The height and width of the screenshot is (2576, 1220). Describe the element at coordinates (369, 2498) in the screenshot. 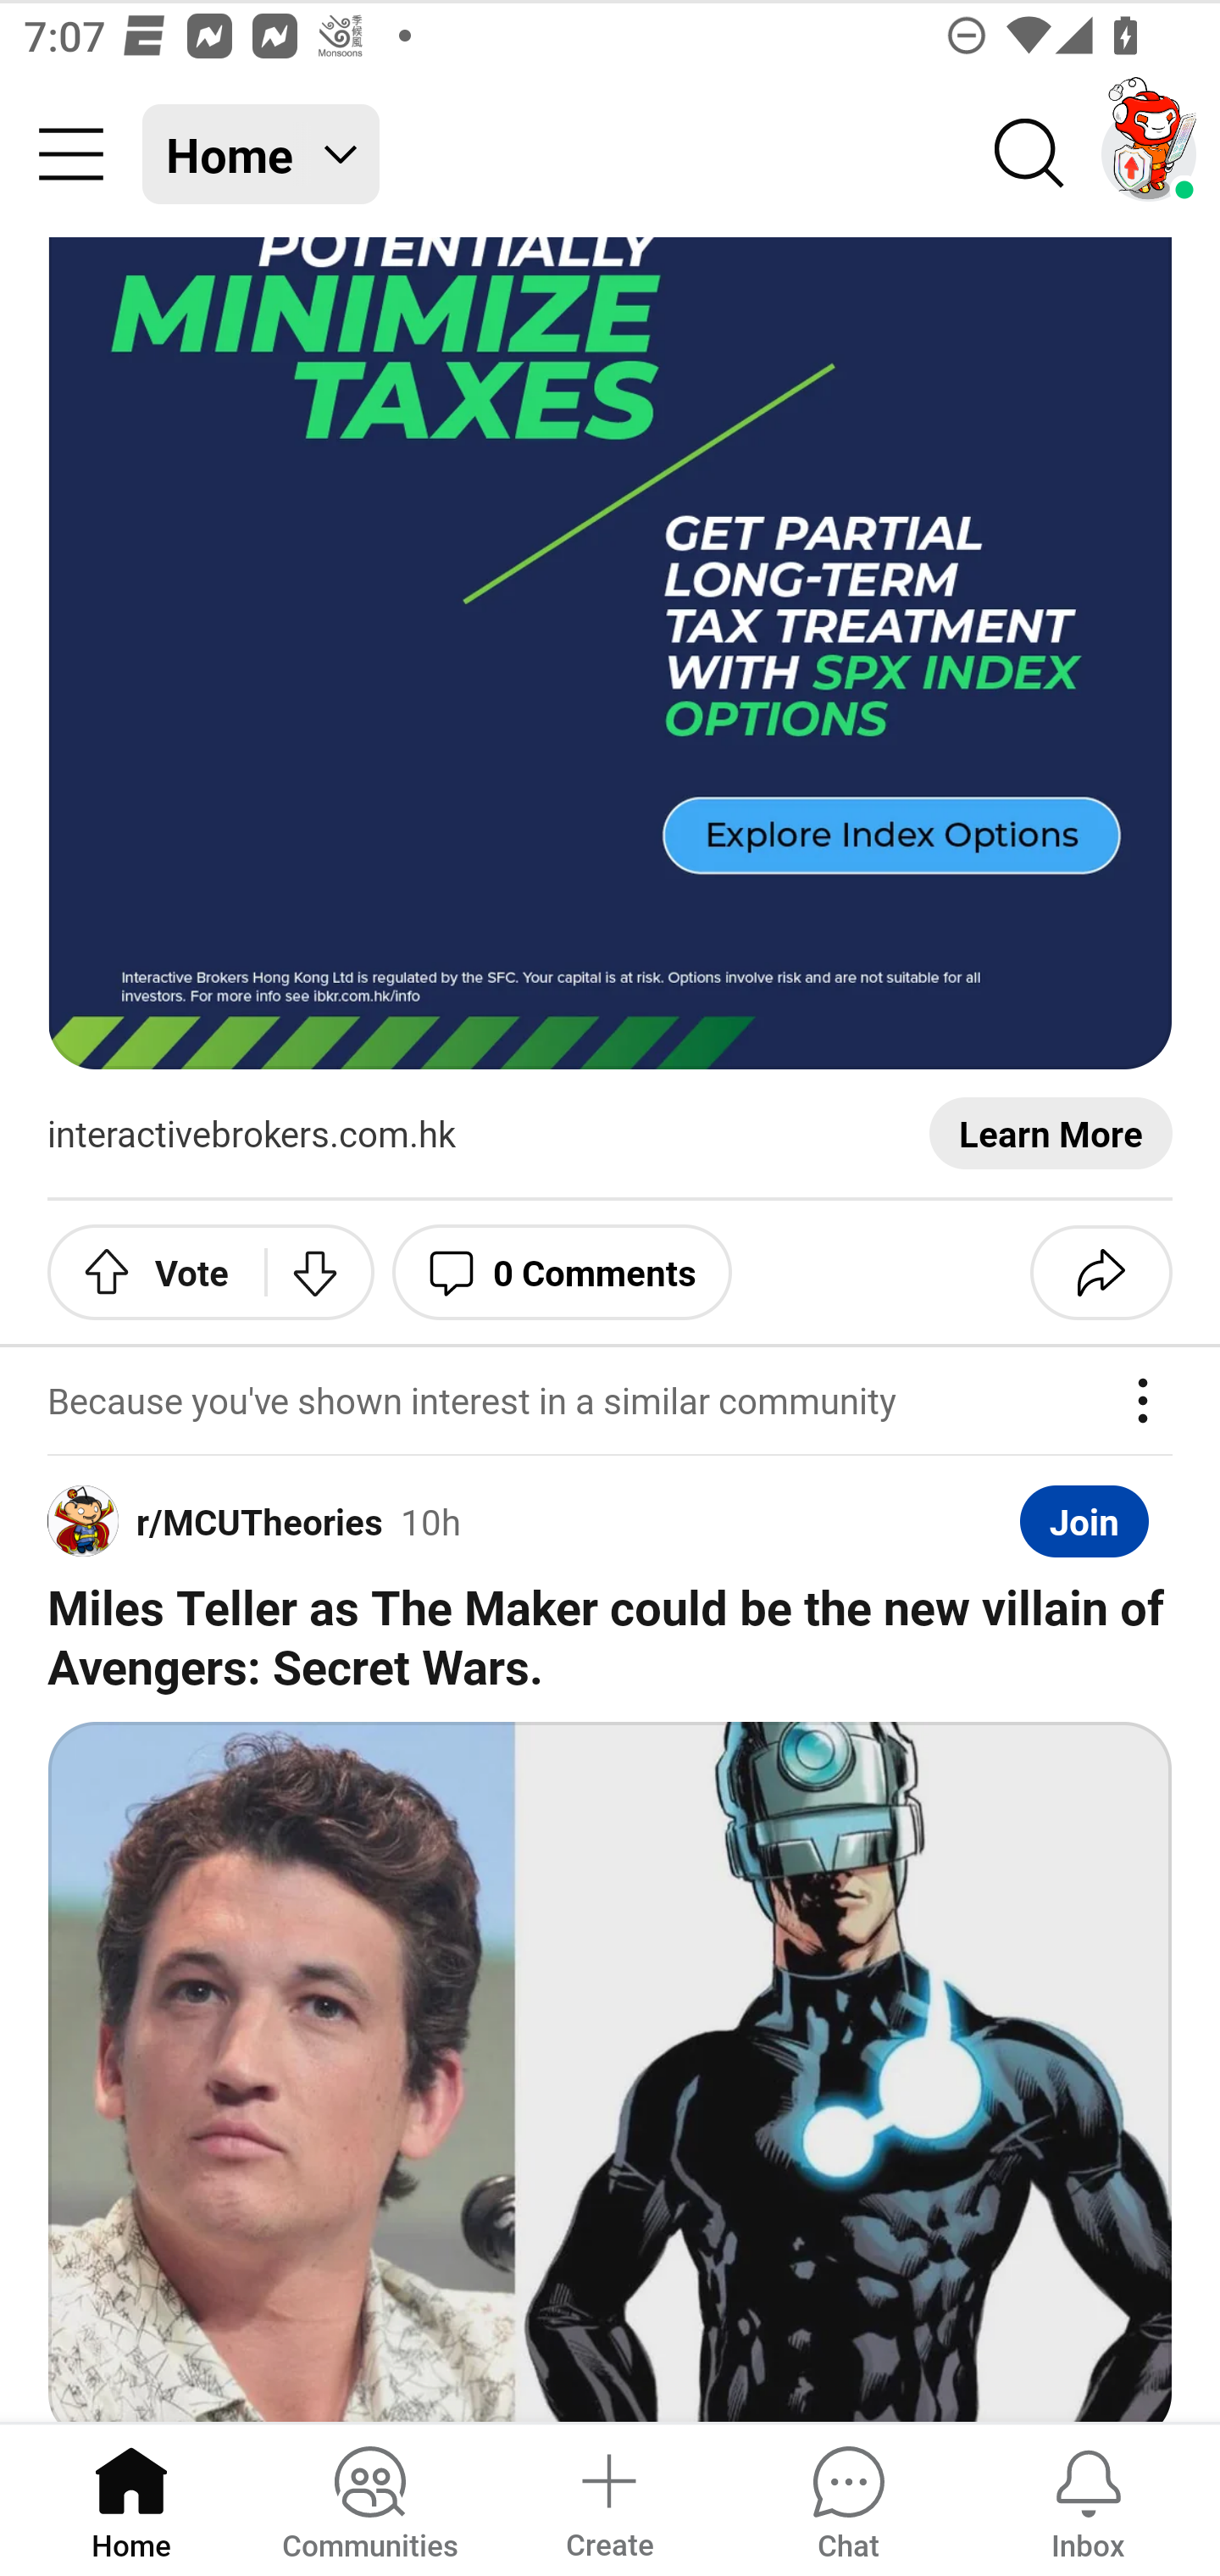

I see `Communities` at that location.